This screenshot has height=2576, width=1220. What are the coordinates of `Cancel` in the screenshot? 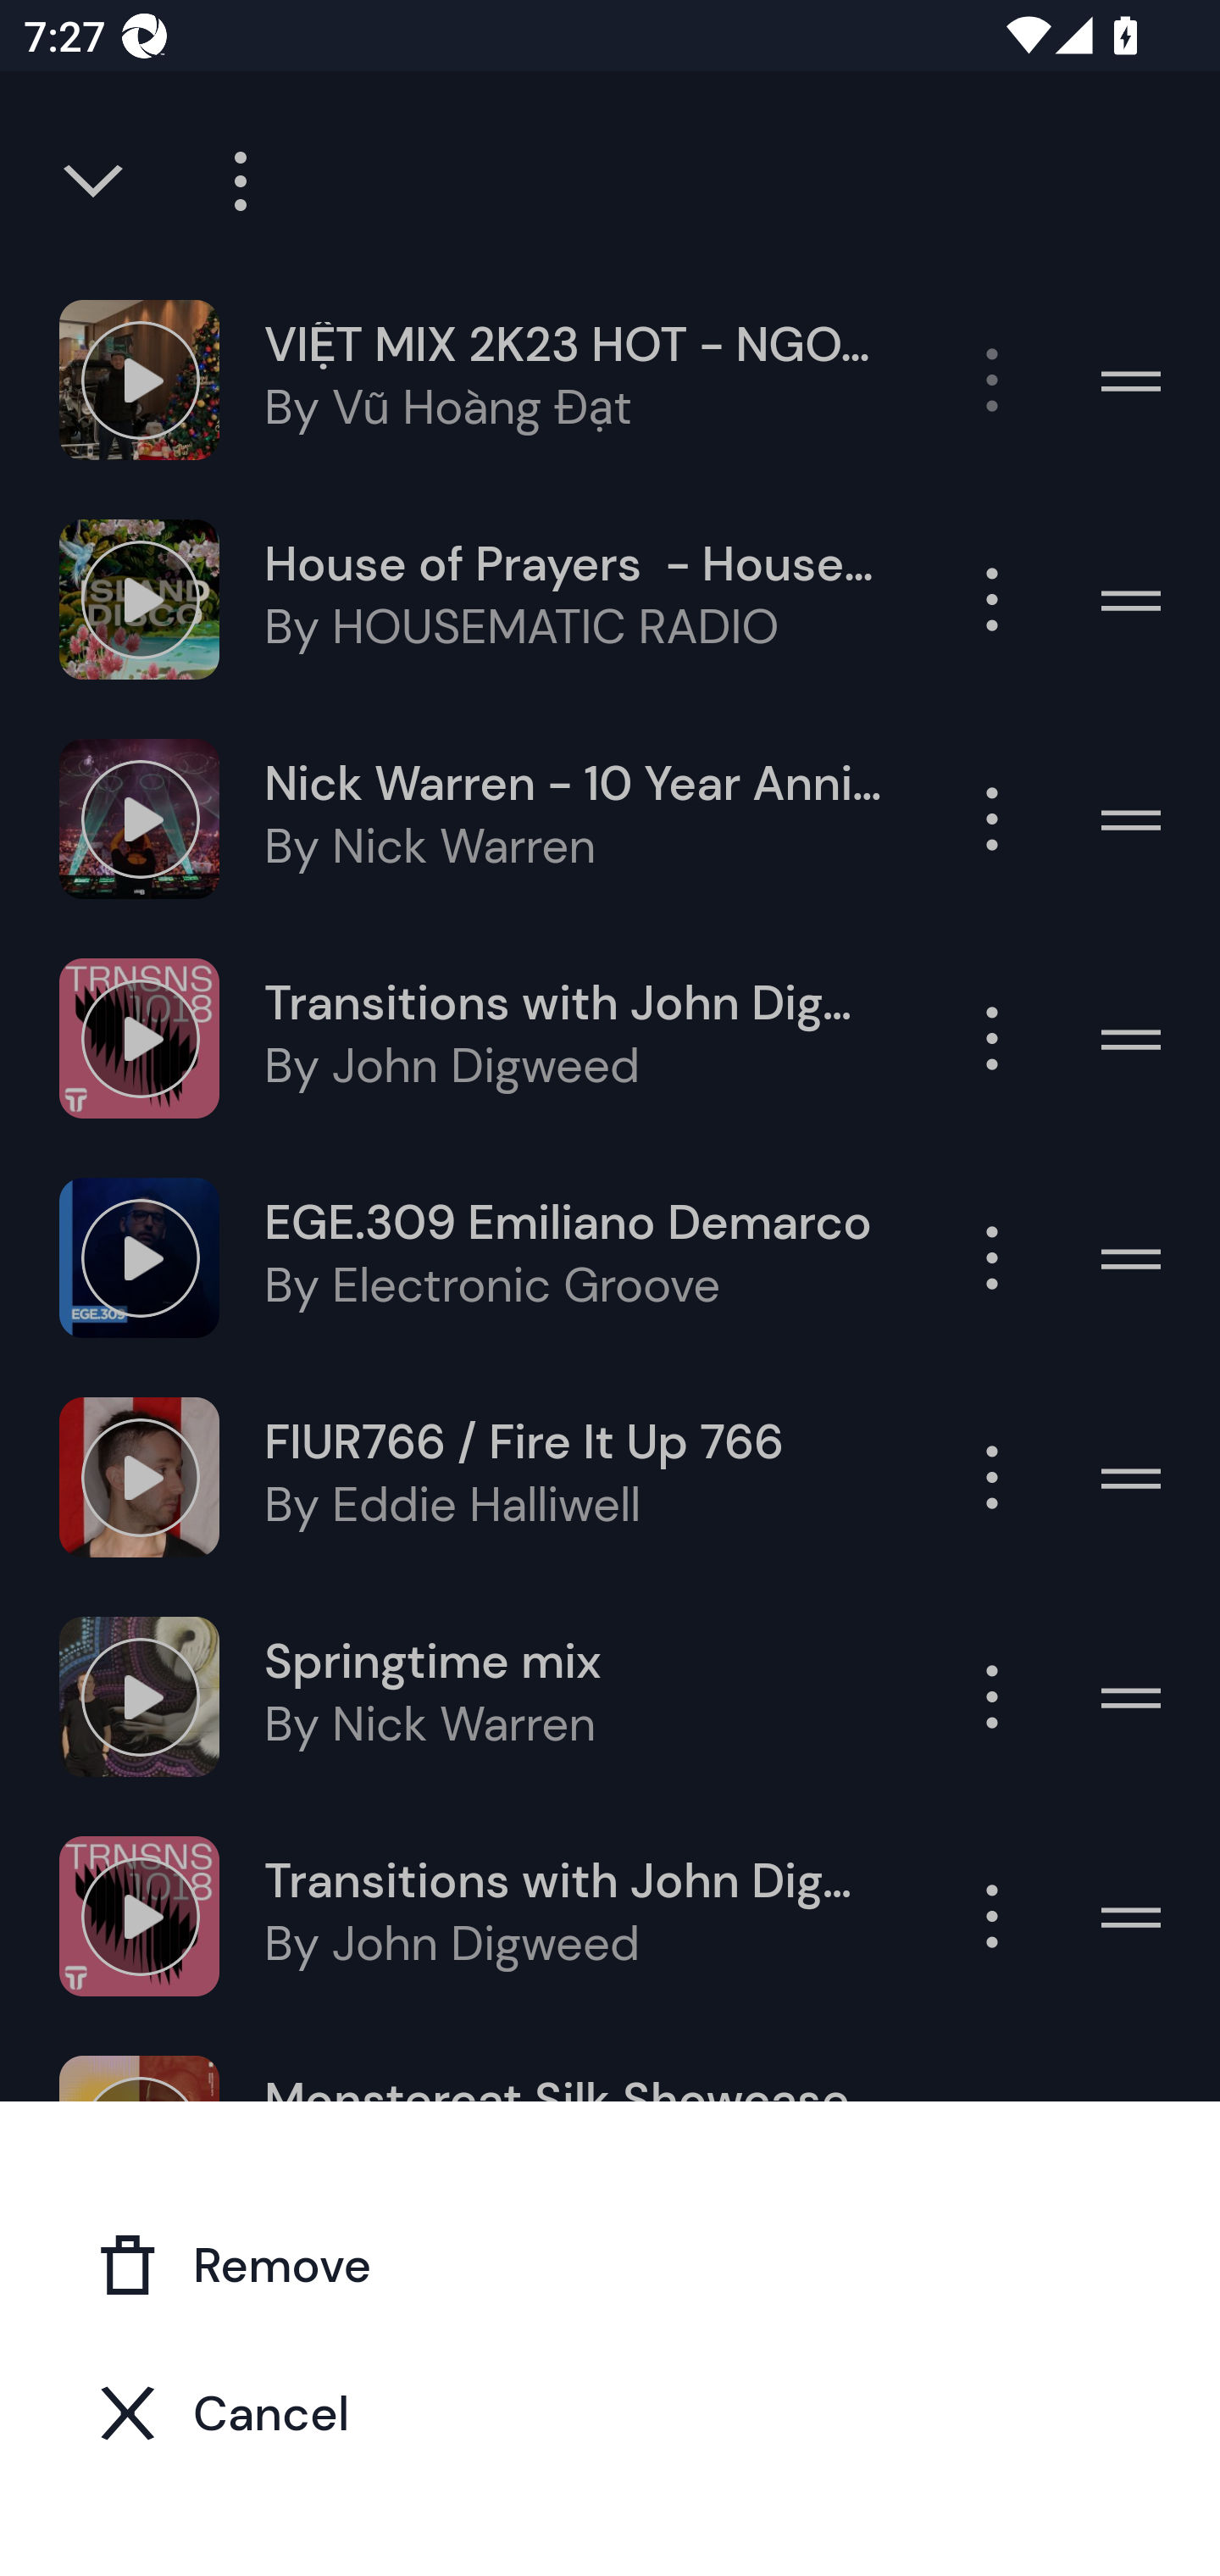 It's located at (610, 2412).